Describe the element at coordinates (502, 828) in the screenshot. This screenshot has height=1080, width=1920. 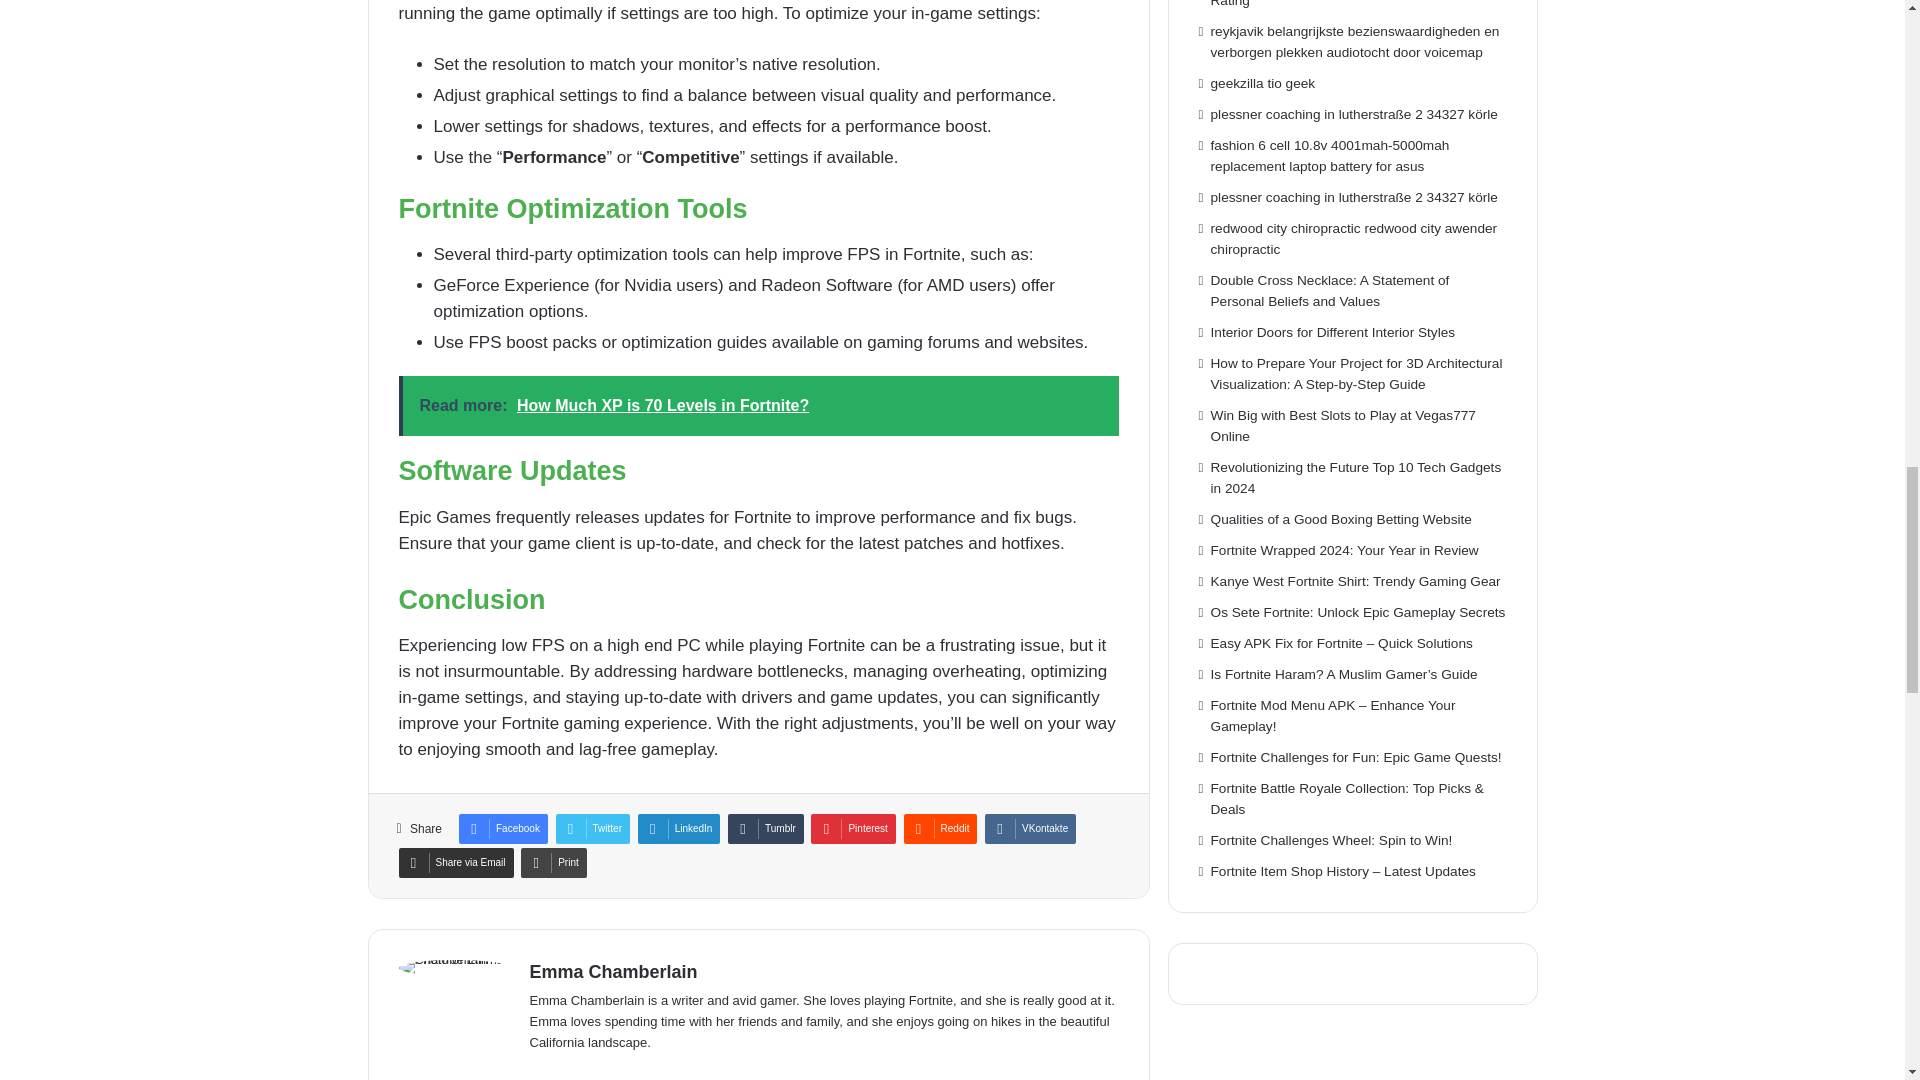
I see `Facebook` at that location.